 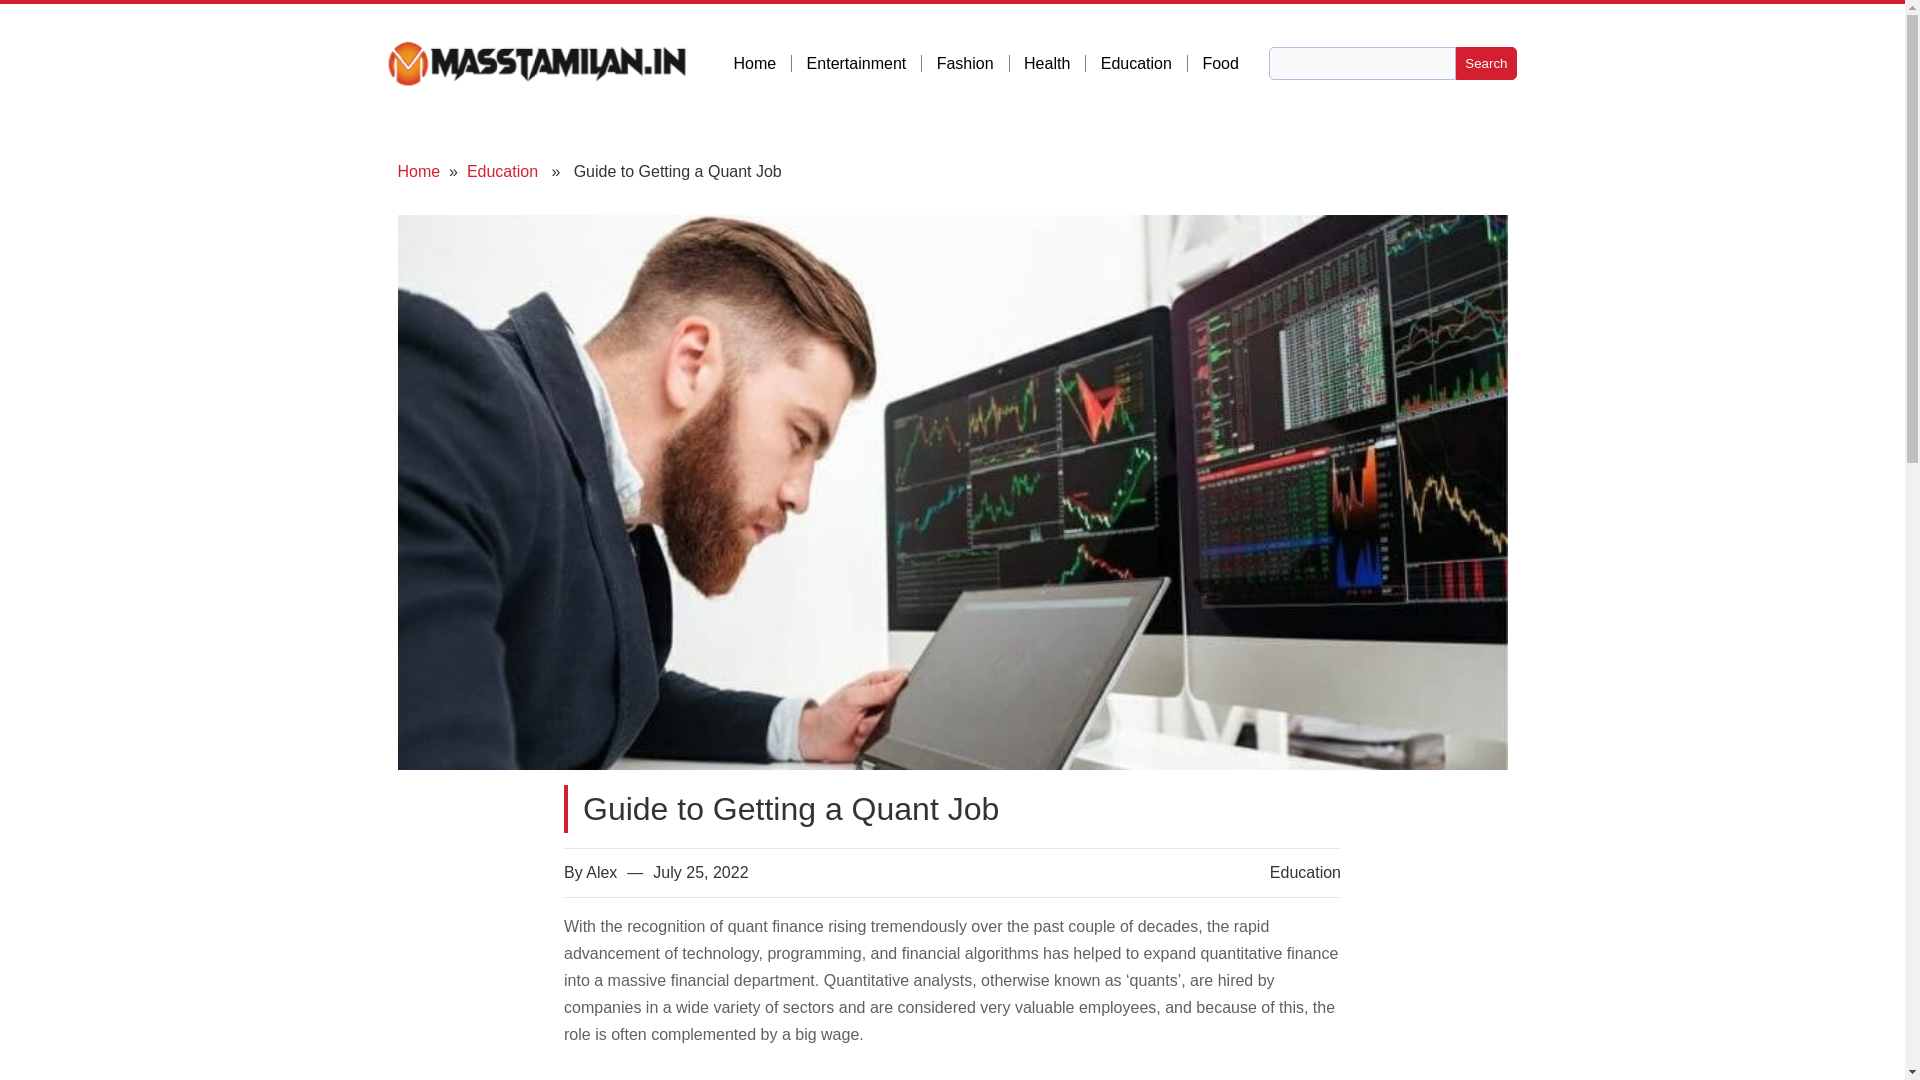 I want to click on Health, so click(x=1054, y=64).